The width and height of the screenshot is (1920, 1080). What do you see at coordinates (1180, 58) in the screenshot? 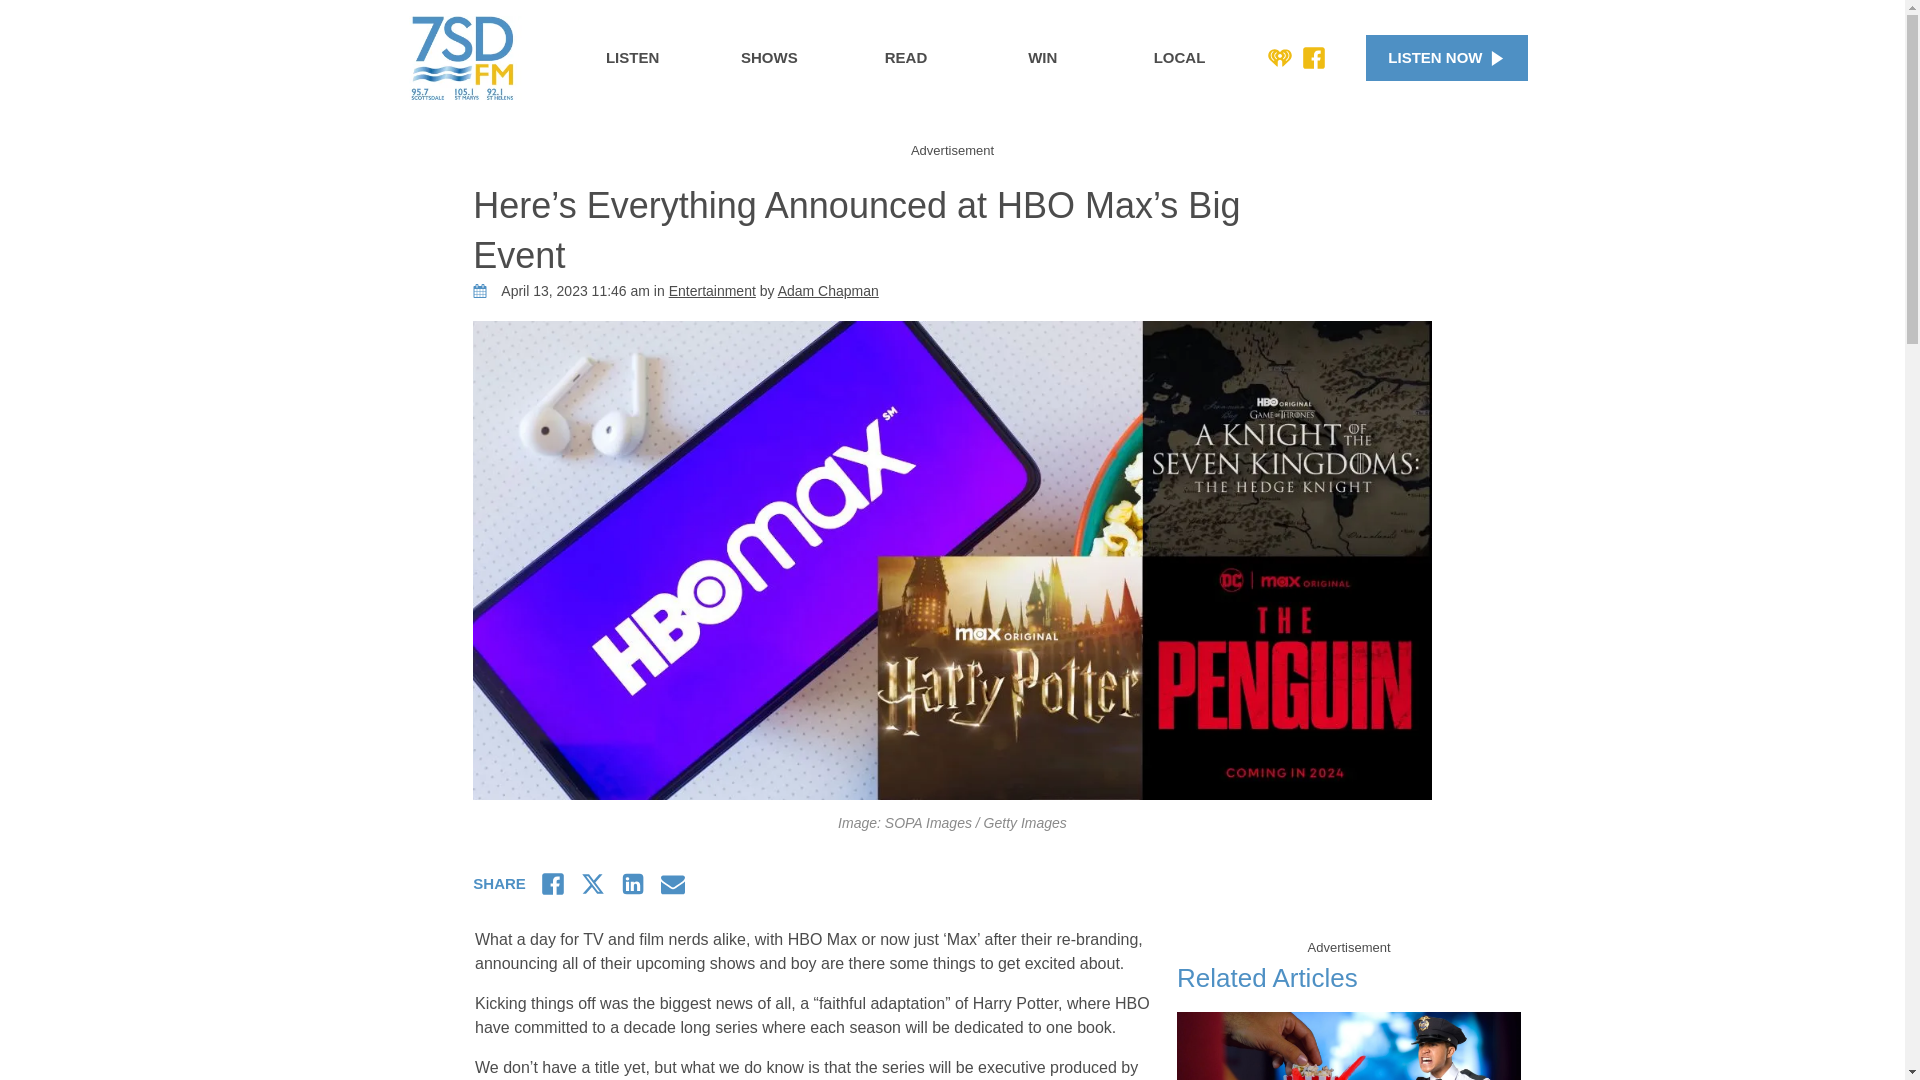
I see `LOCAL` at bounding box center [1180, 58].